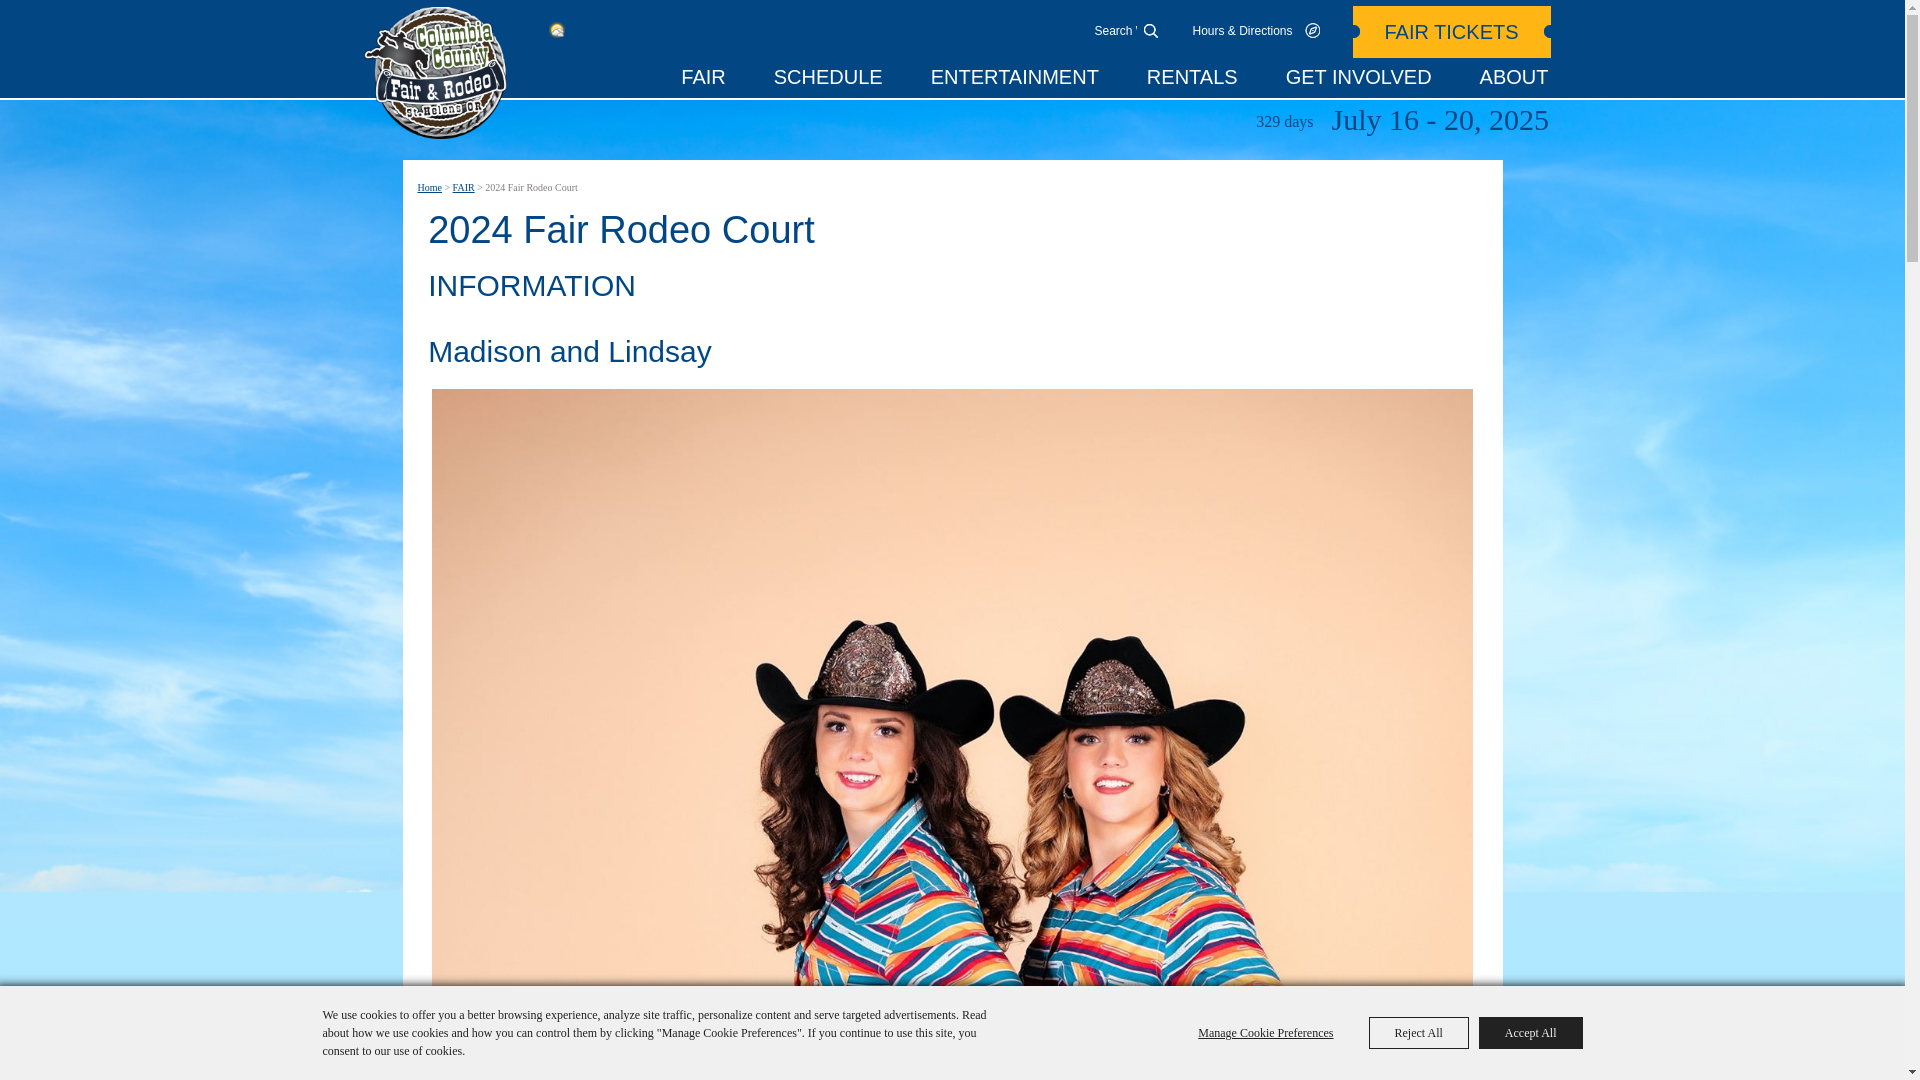 The width and height of the screenshot is (1920, 1080). Describe the element at coordinates (1014, 80) in the screenshot. I see `ENTERTAINMENT` at that location.